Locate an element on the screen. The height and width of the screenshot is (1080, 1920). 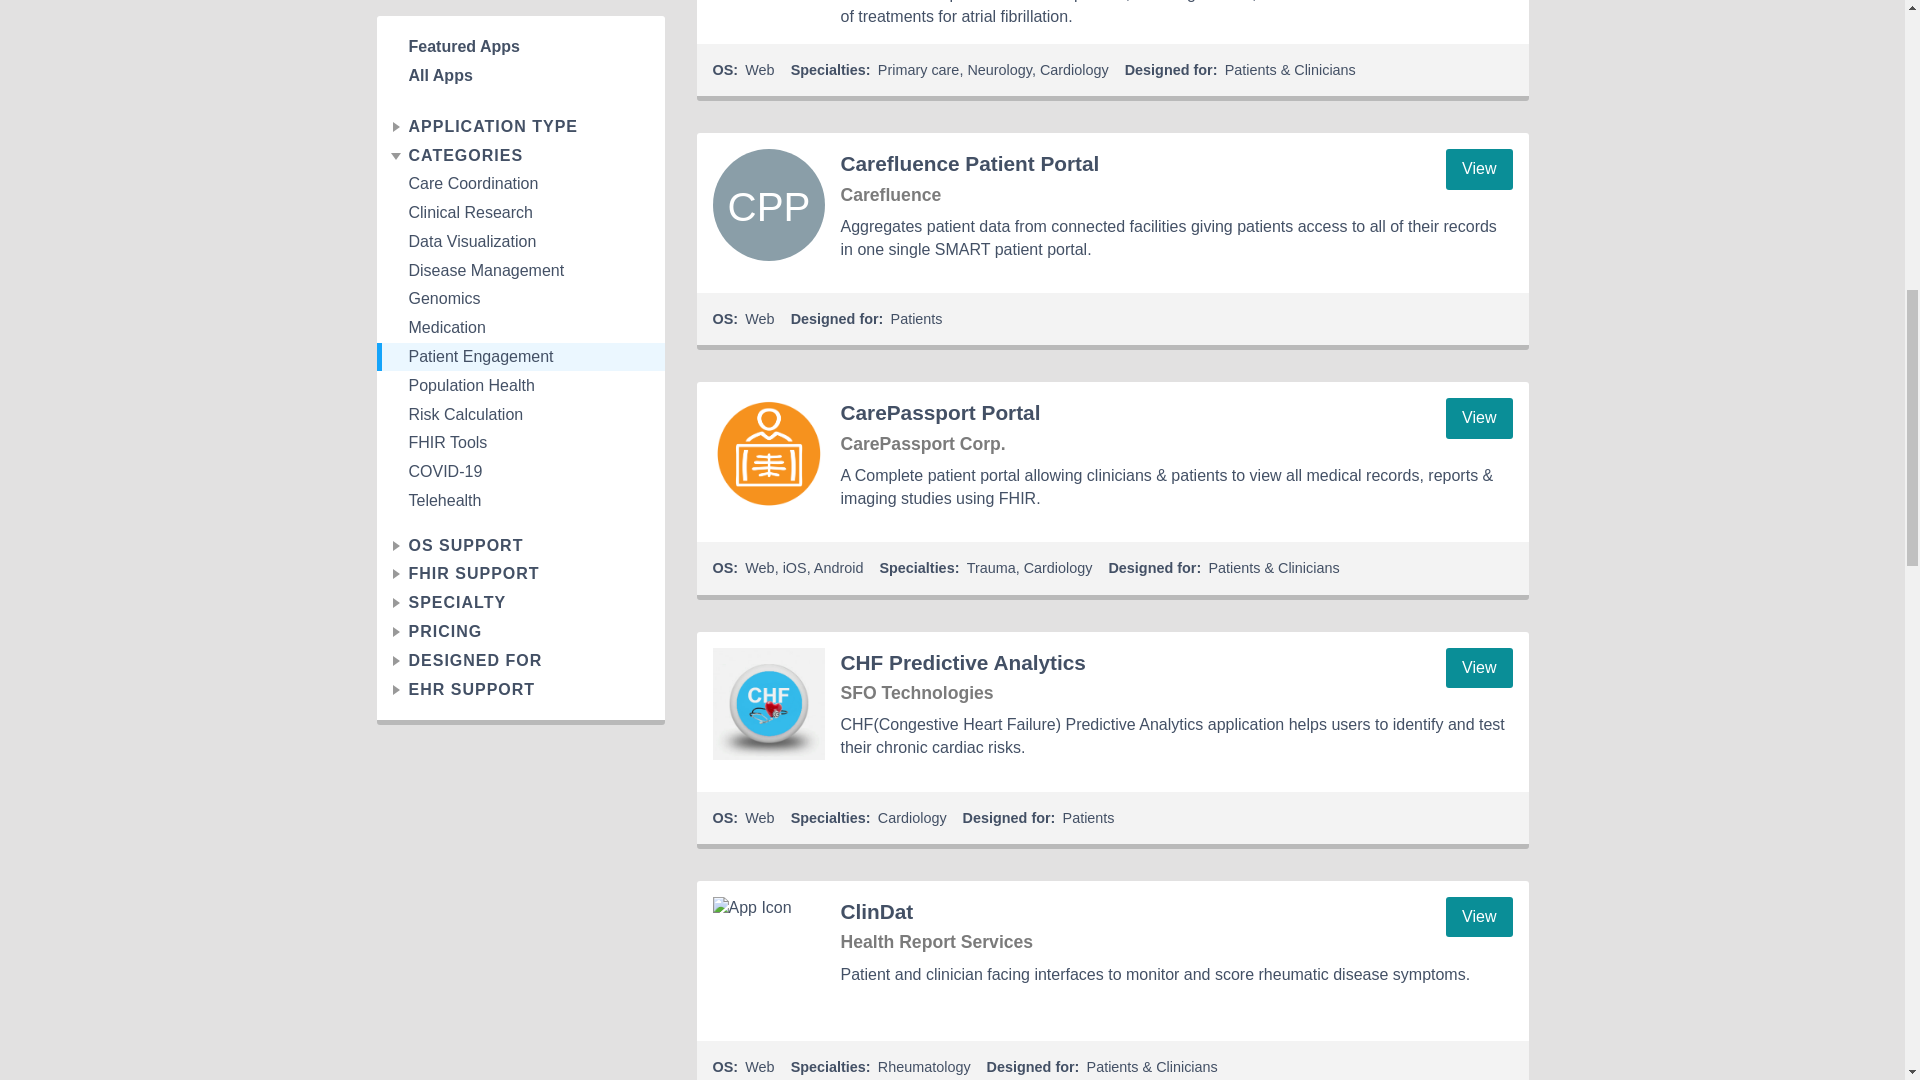
CHF Predictive Analytics is located at coordinates (768, 704).